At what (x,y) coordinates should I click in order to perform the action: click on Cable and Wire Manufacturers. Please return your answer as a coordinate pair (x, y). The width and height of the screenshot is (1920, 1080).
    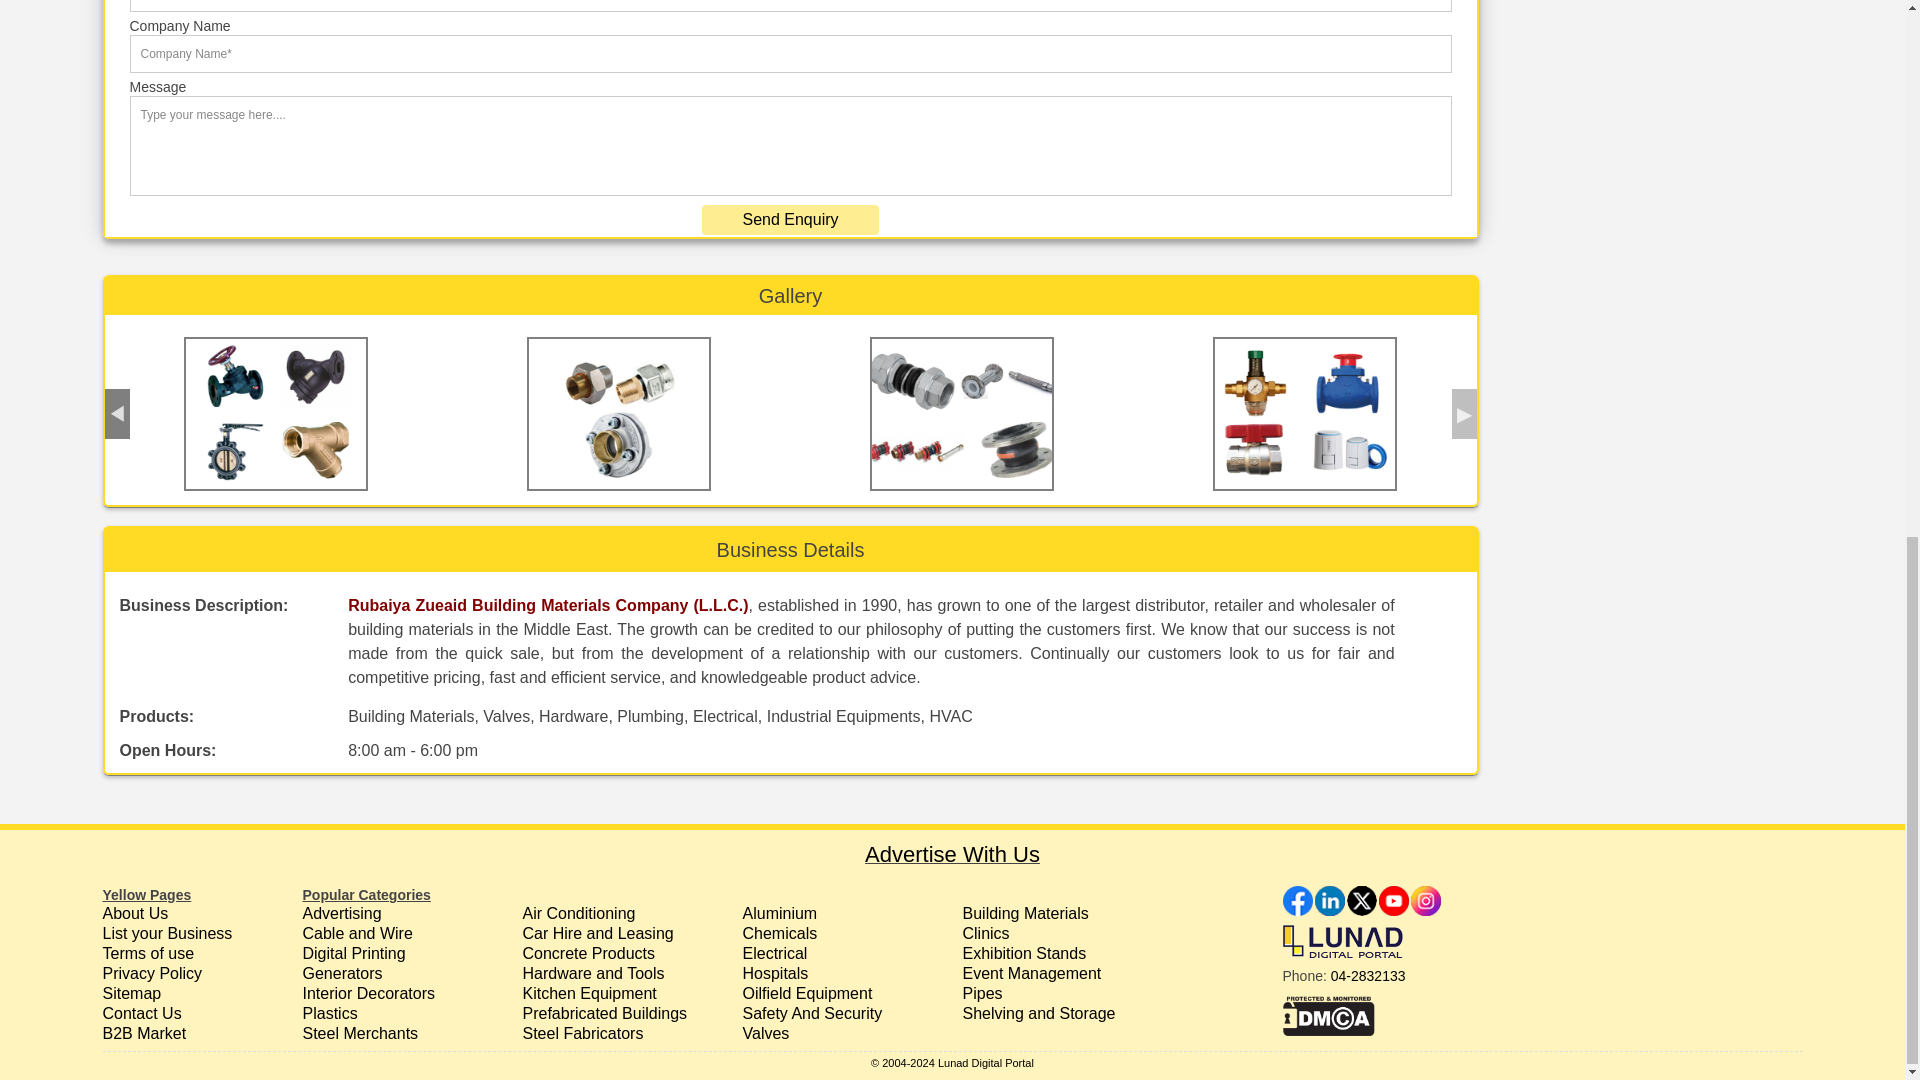
    Looking at the image, I should click on (356, 932).